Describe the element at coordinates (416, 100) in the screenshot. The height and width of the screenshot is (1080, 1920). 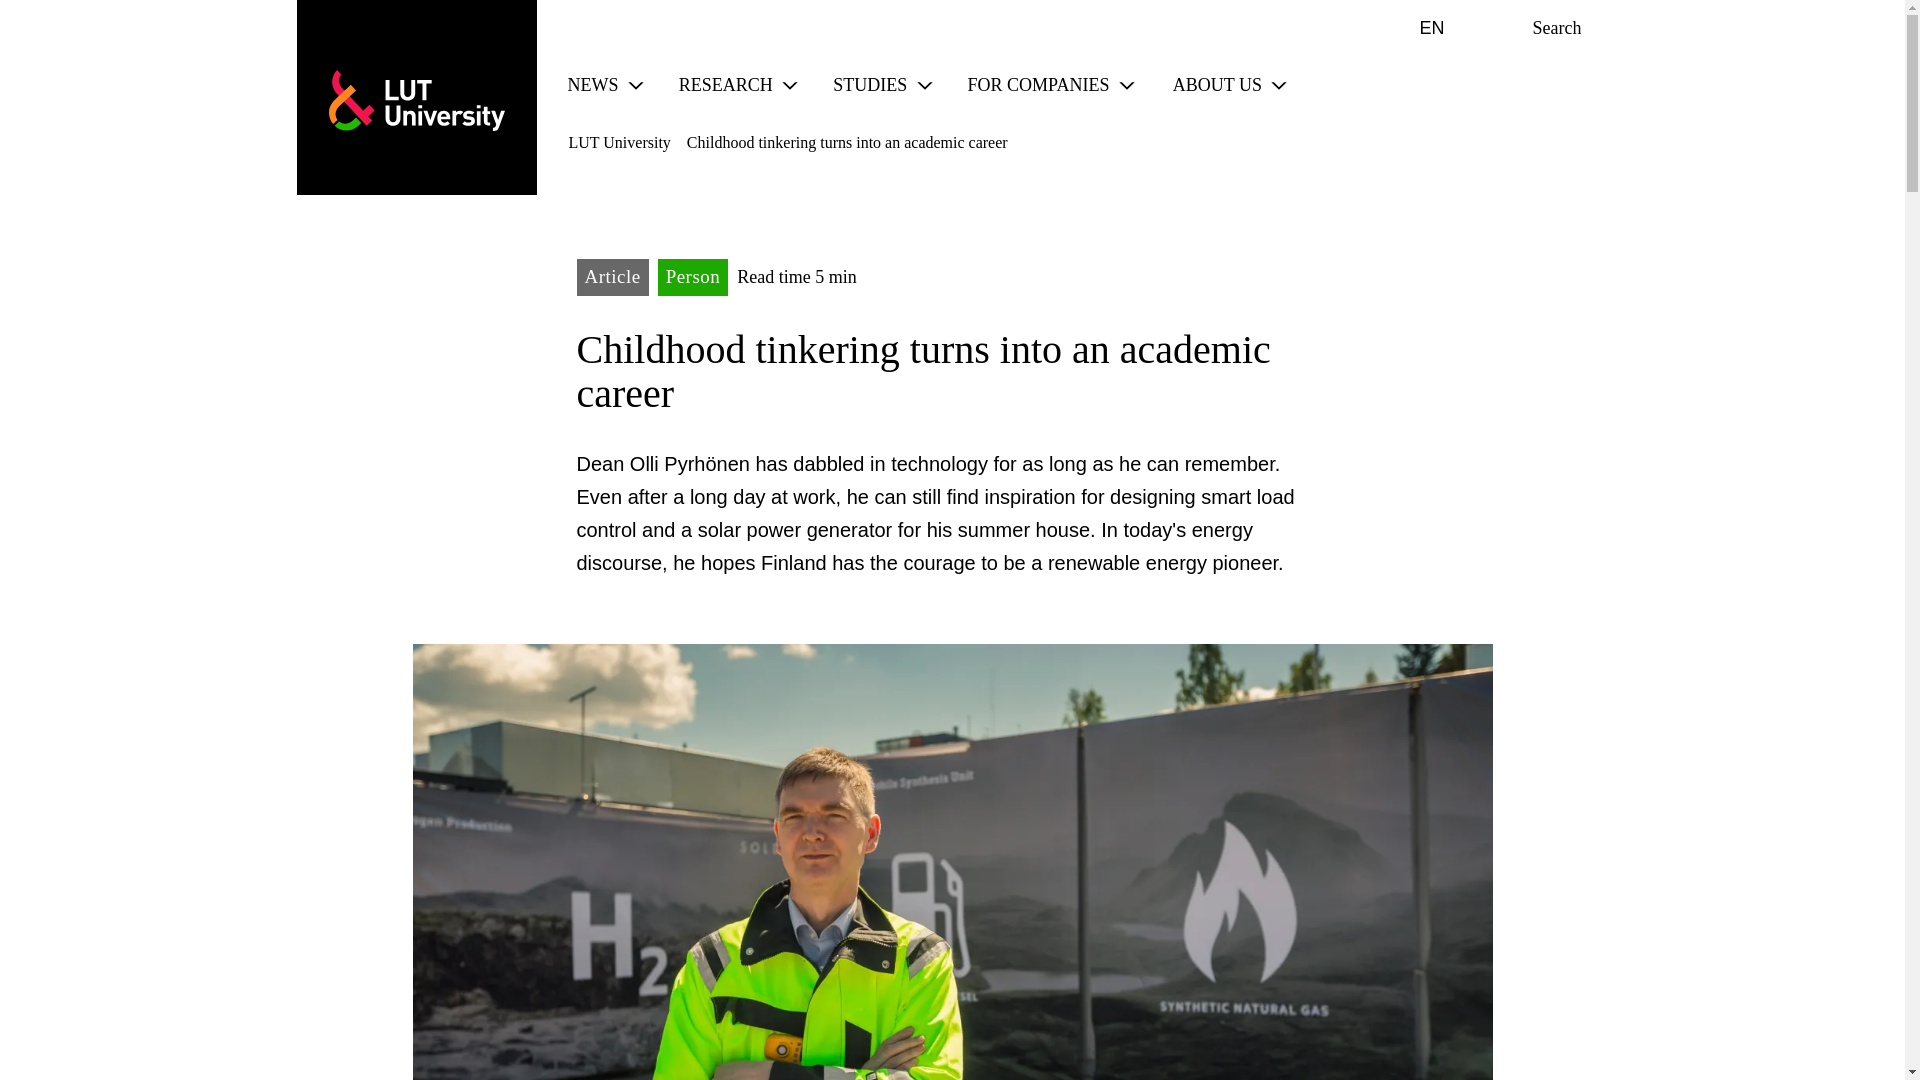
I see `Home page` at that location.